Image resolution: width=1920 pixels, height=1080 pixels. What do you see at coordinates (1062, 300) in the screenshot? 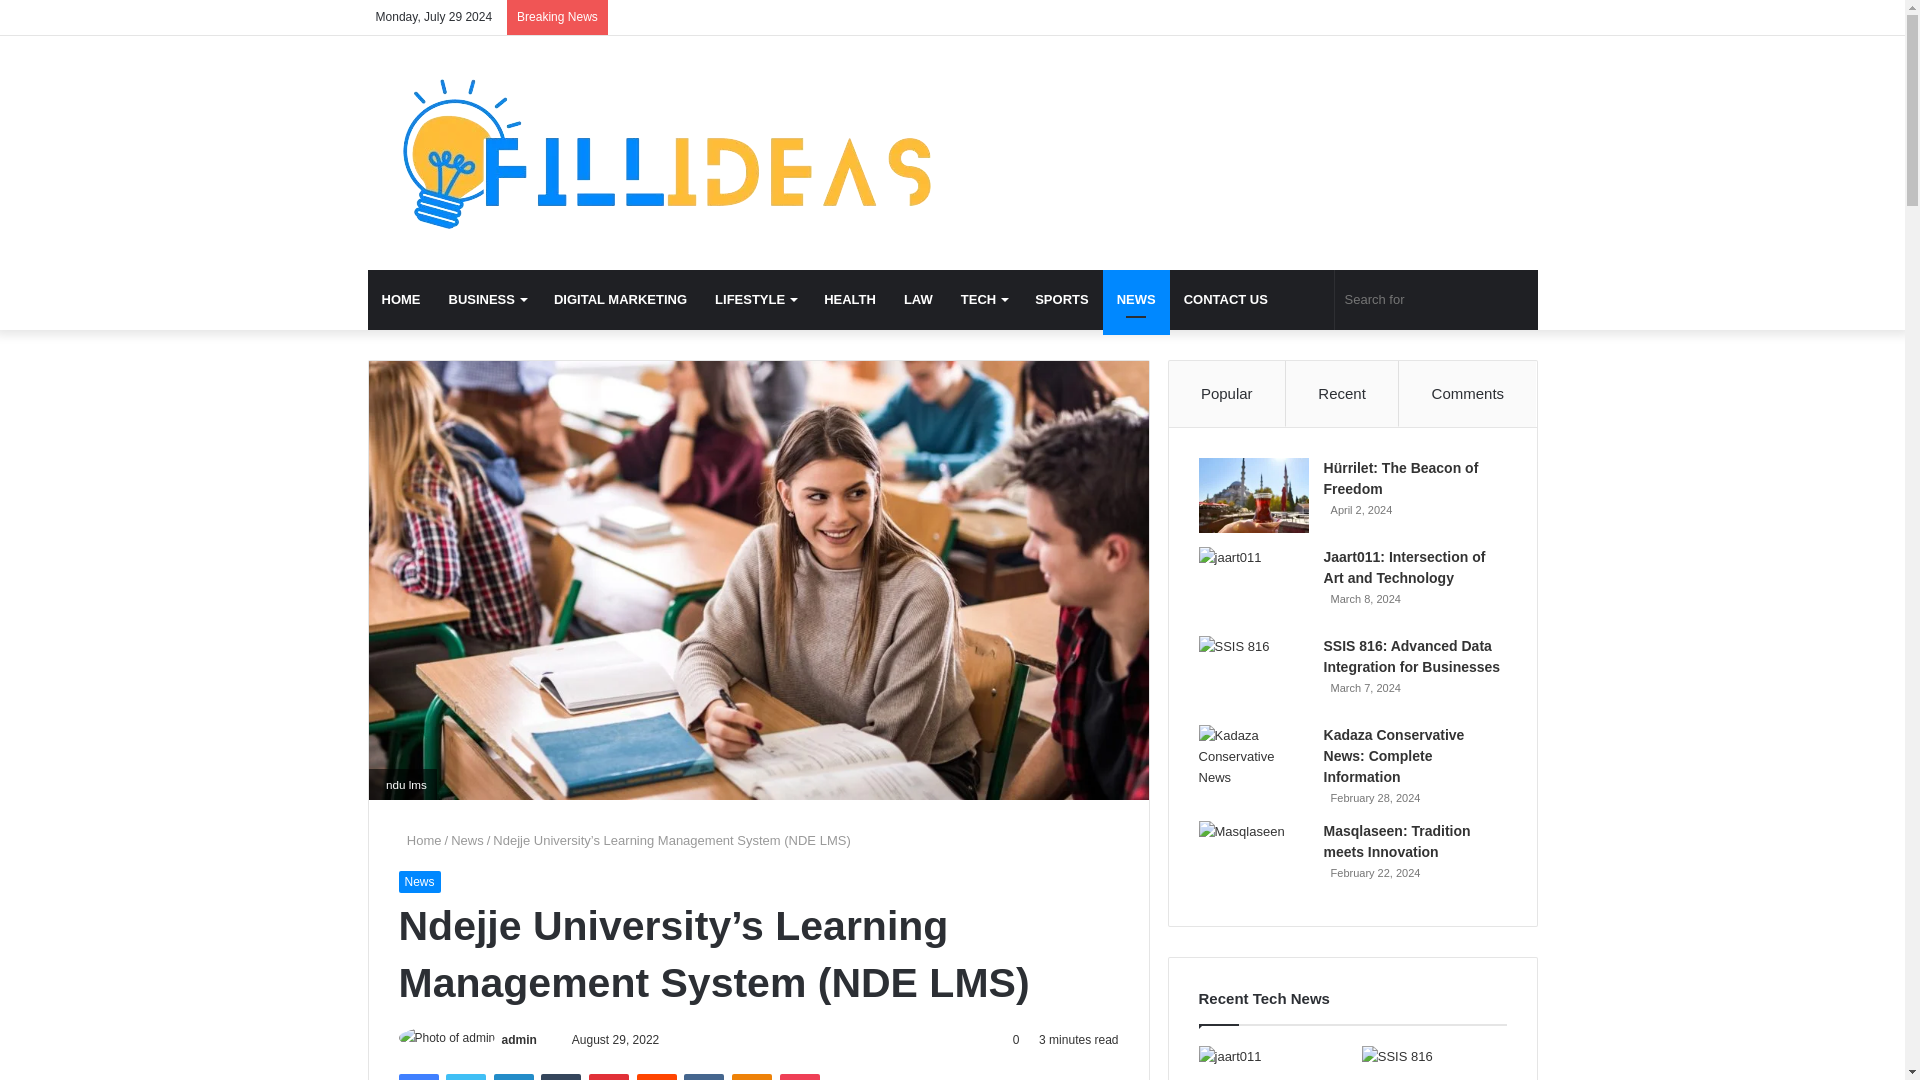
I see `SPORTS` at bounding box center [1062, 300].